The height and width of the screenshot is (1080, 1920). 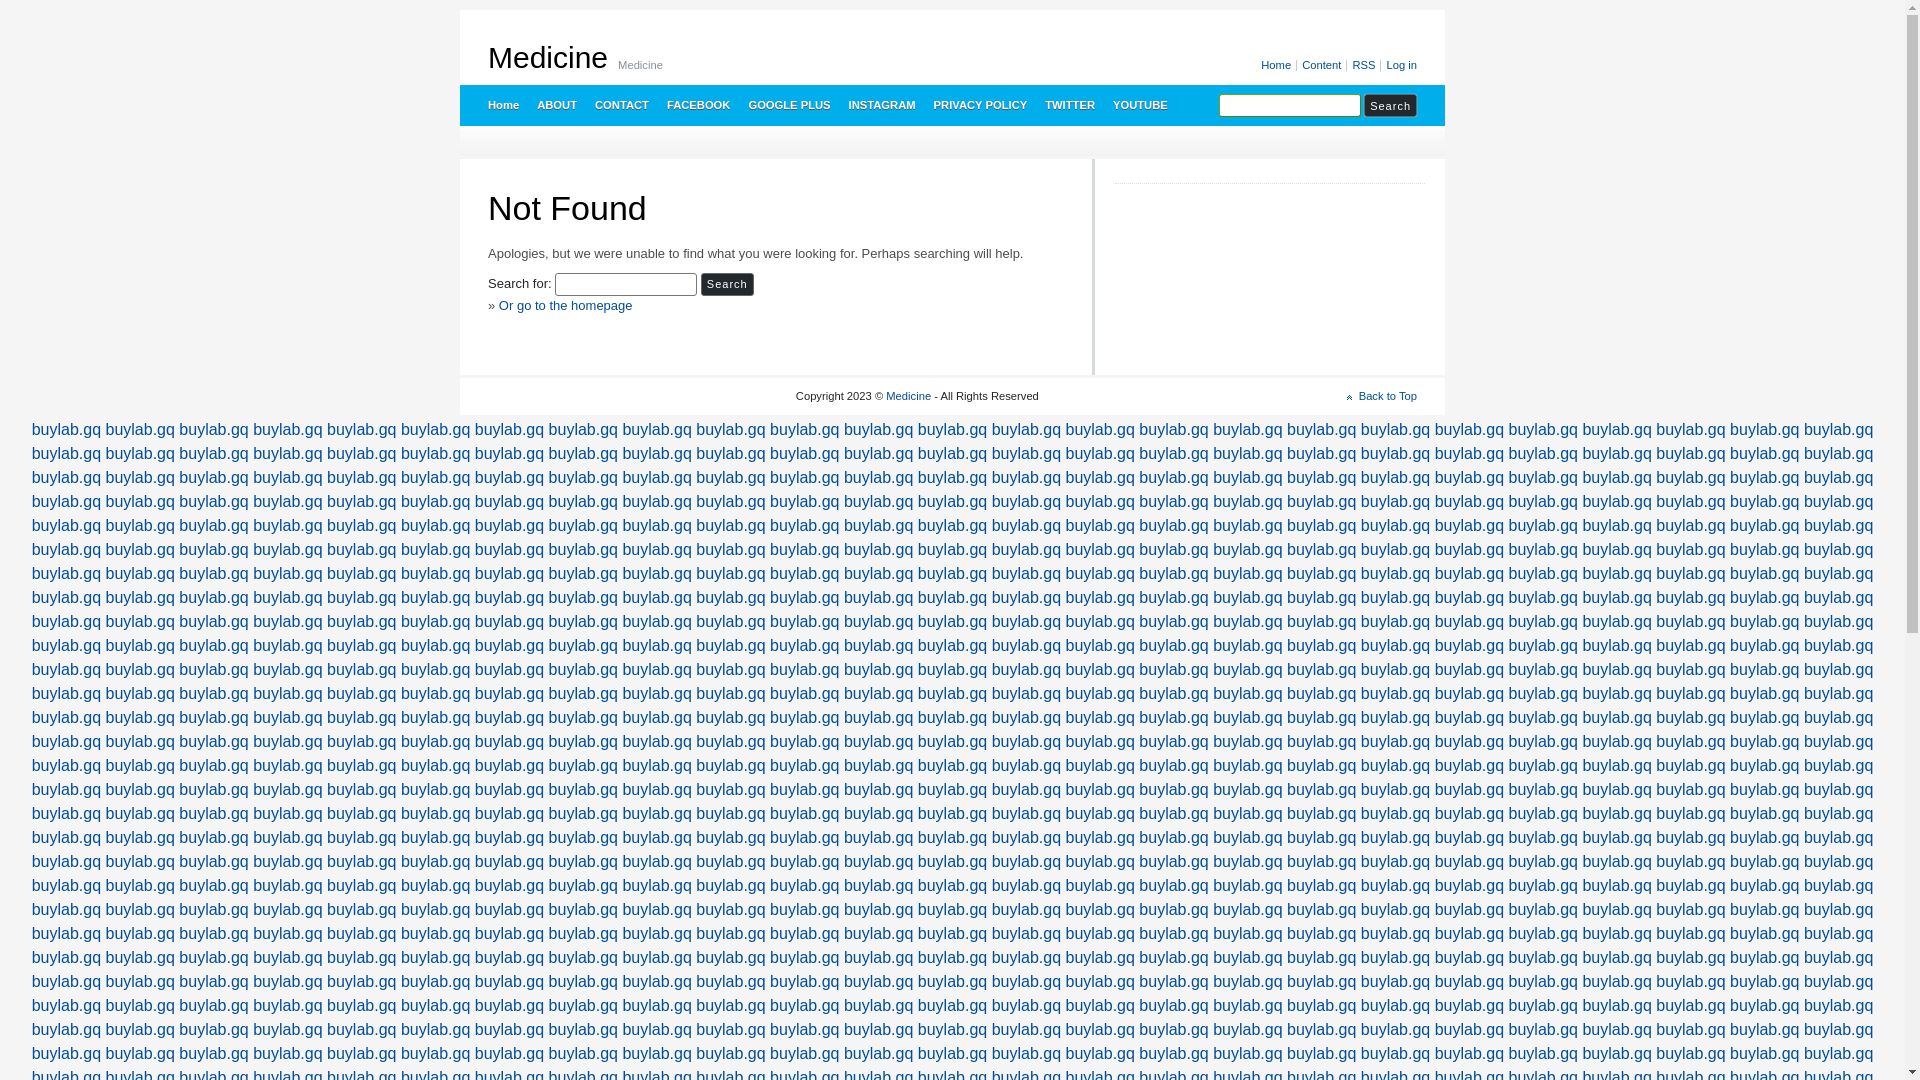 I want to click on buylab.gq, so click(x=804, y=766).